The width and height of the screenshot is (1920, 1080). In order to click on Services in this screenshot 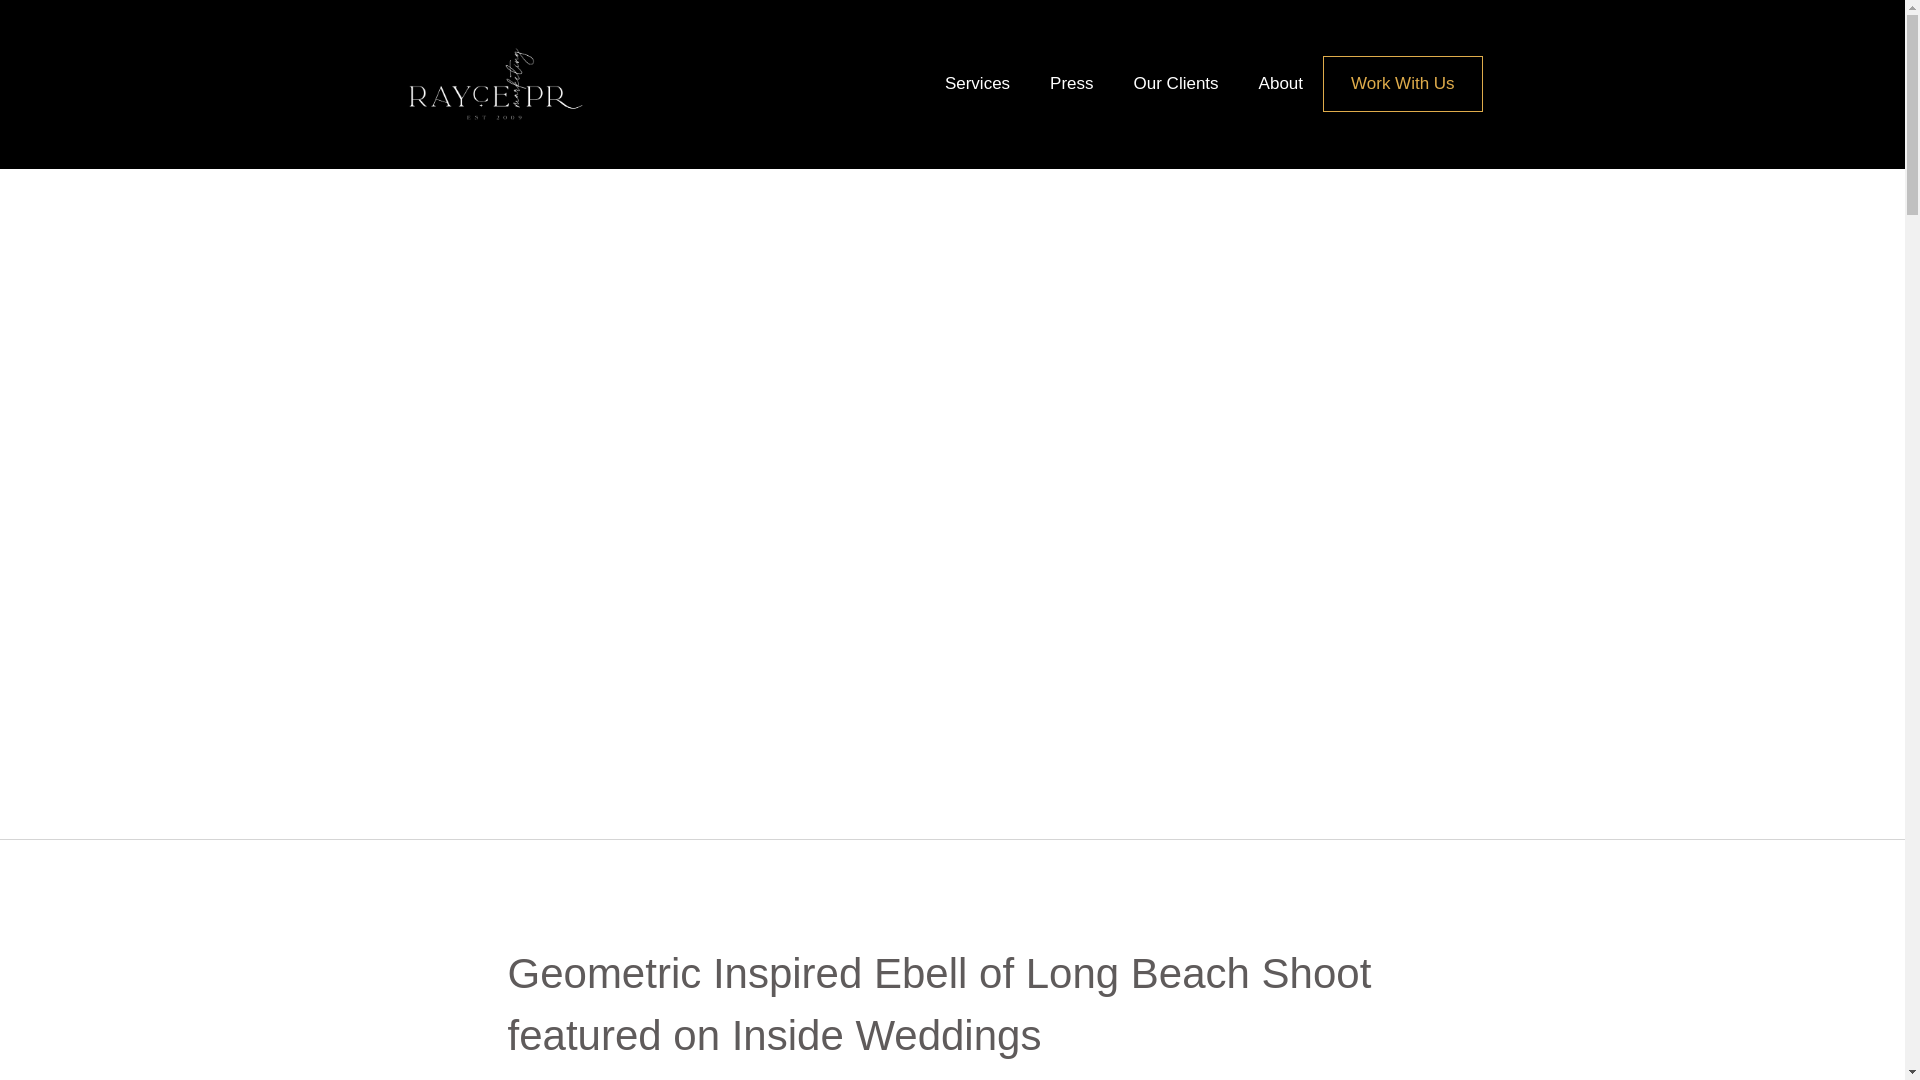, I will do `click(977, 84)`.